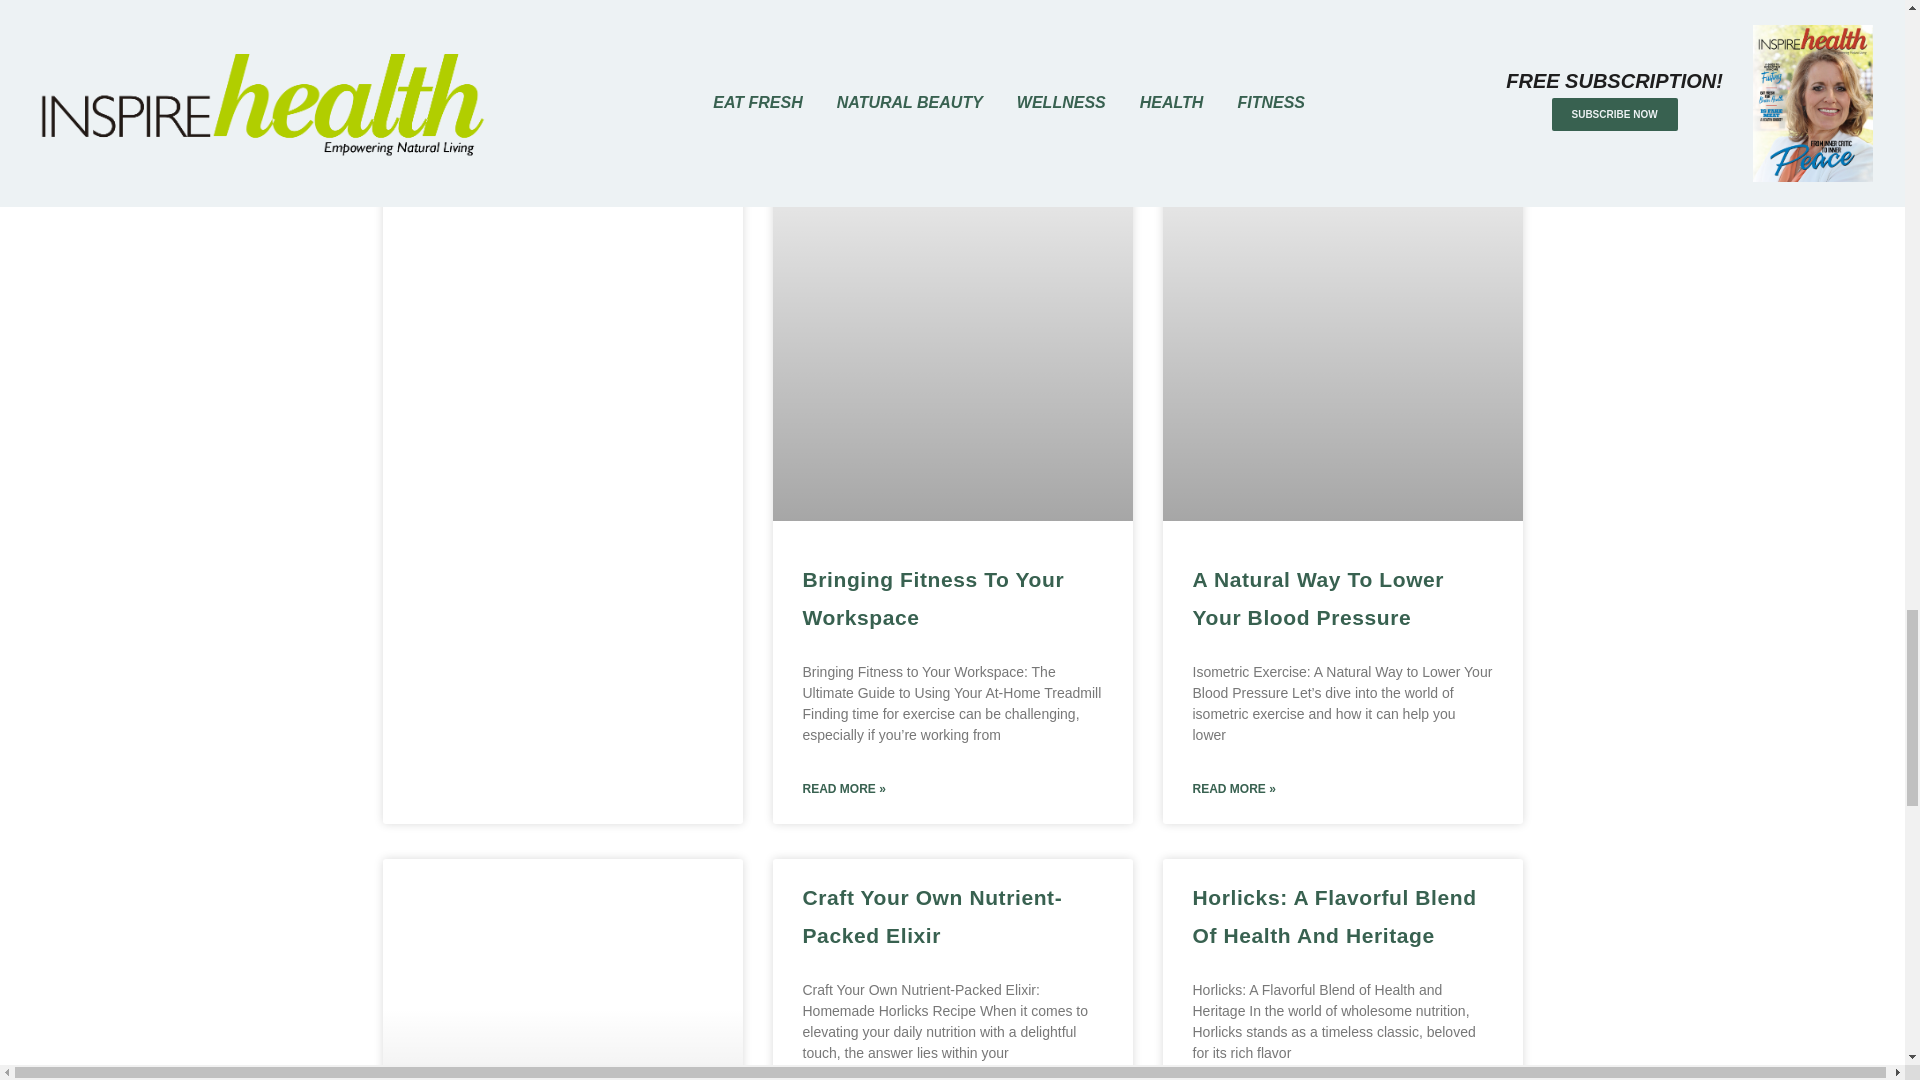  What do you see at coordinates (1334, 916) in the screenshot?
I see `Horlicks: A Flavorful Blend Of Health And Heritage` at bounding box center [1334, 916].